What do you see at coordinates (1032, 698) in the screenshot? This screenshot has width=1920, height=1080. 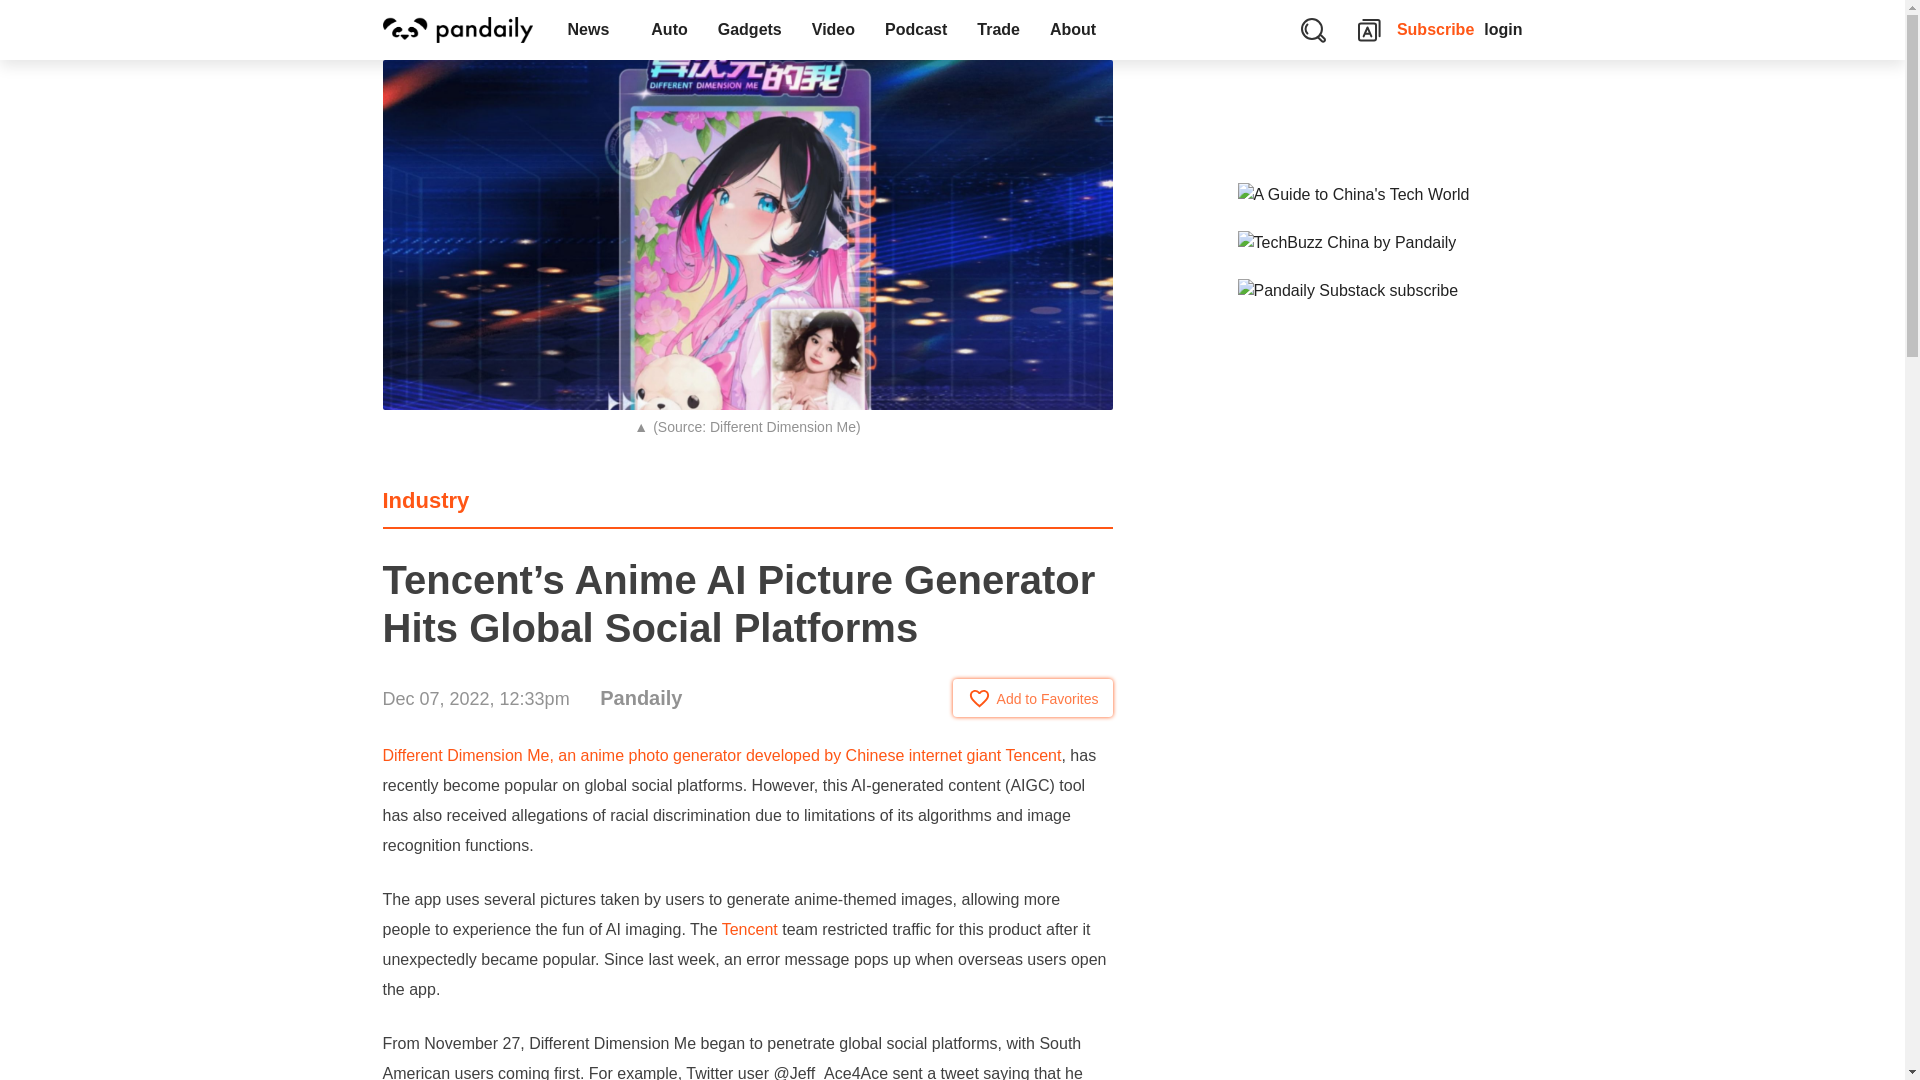 I see `Add to Favorites` at bounding box center [1032, 698].